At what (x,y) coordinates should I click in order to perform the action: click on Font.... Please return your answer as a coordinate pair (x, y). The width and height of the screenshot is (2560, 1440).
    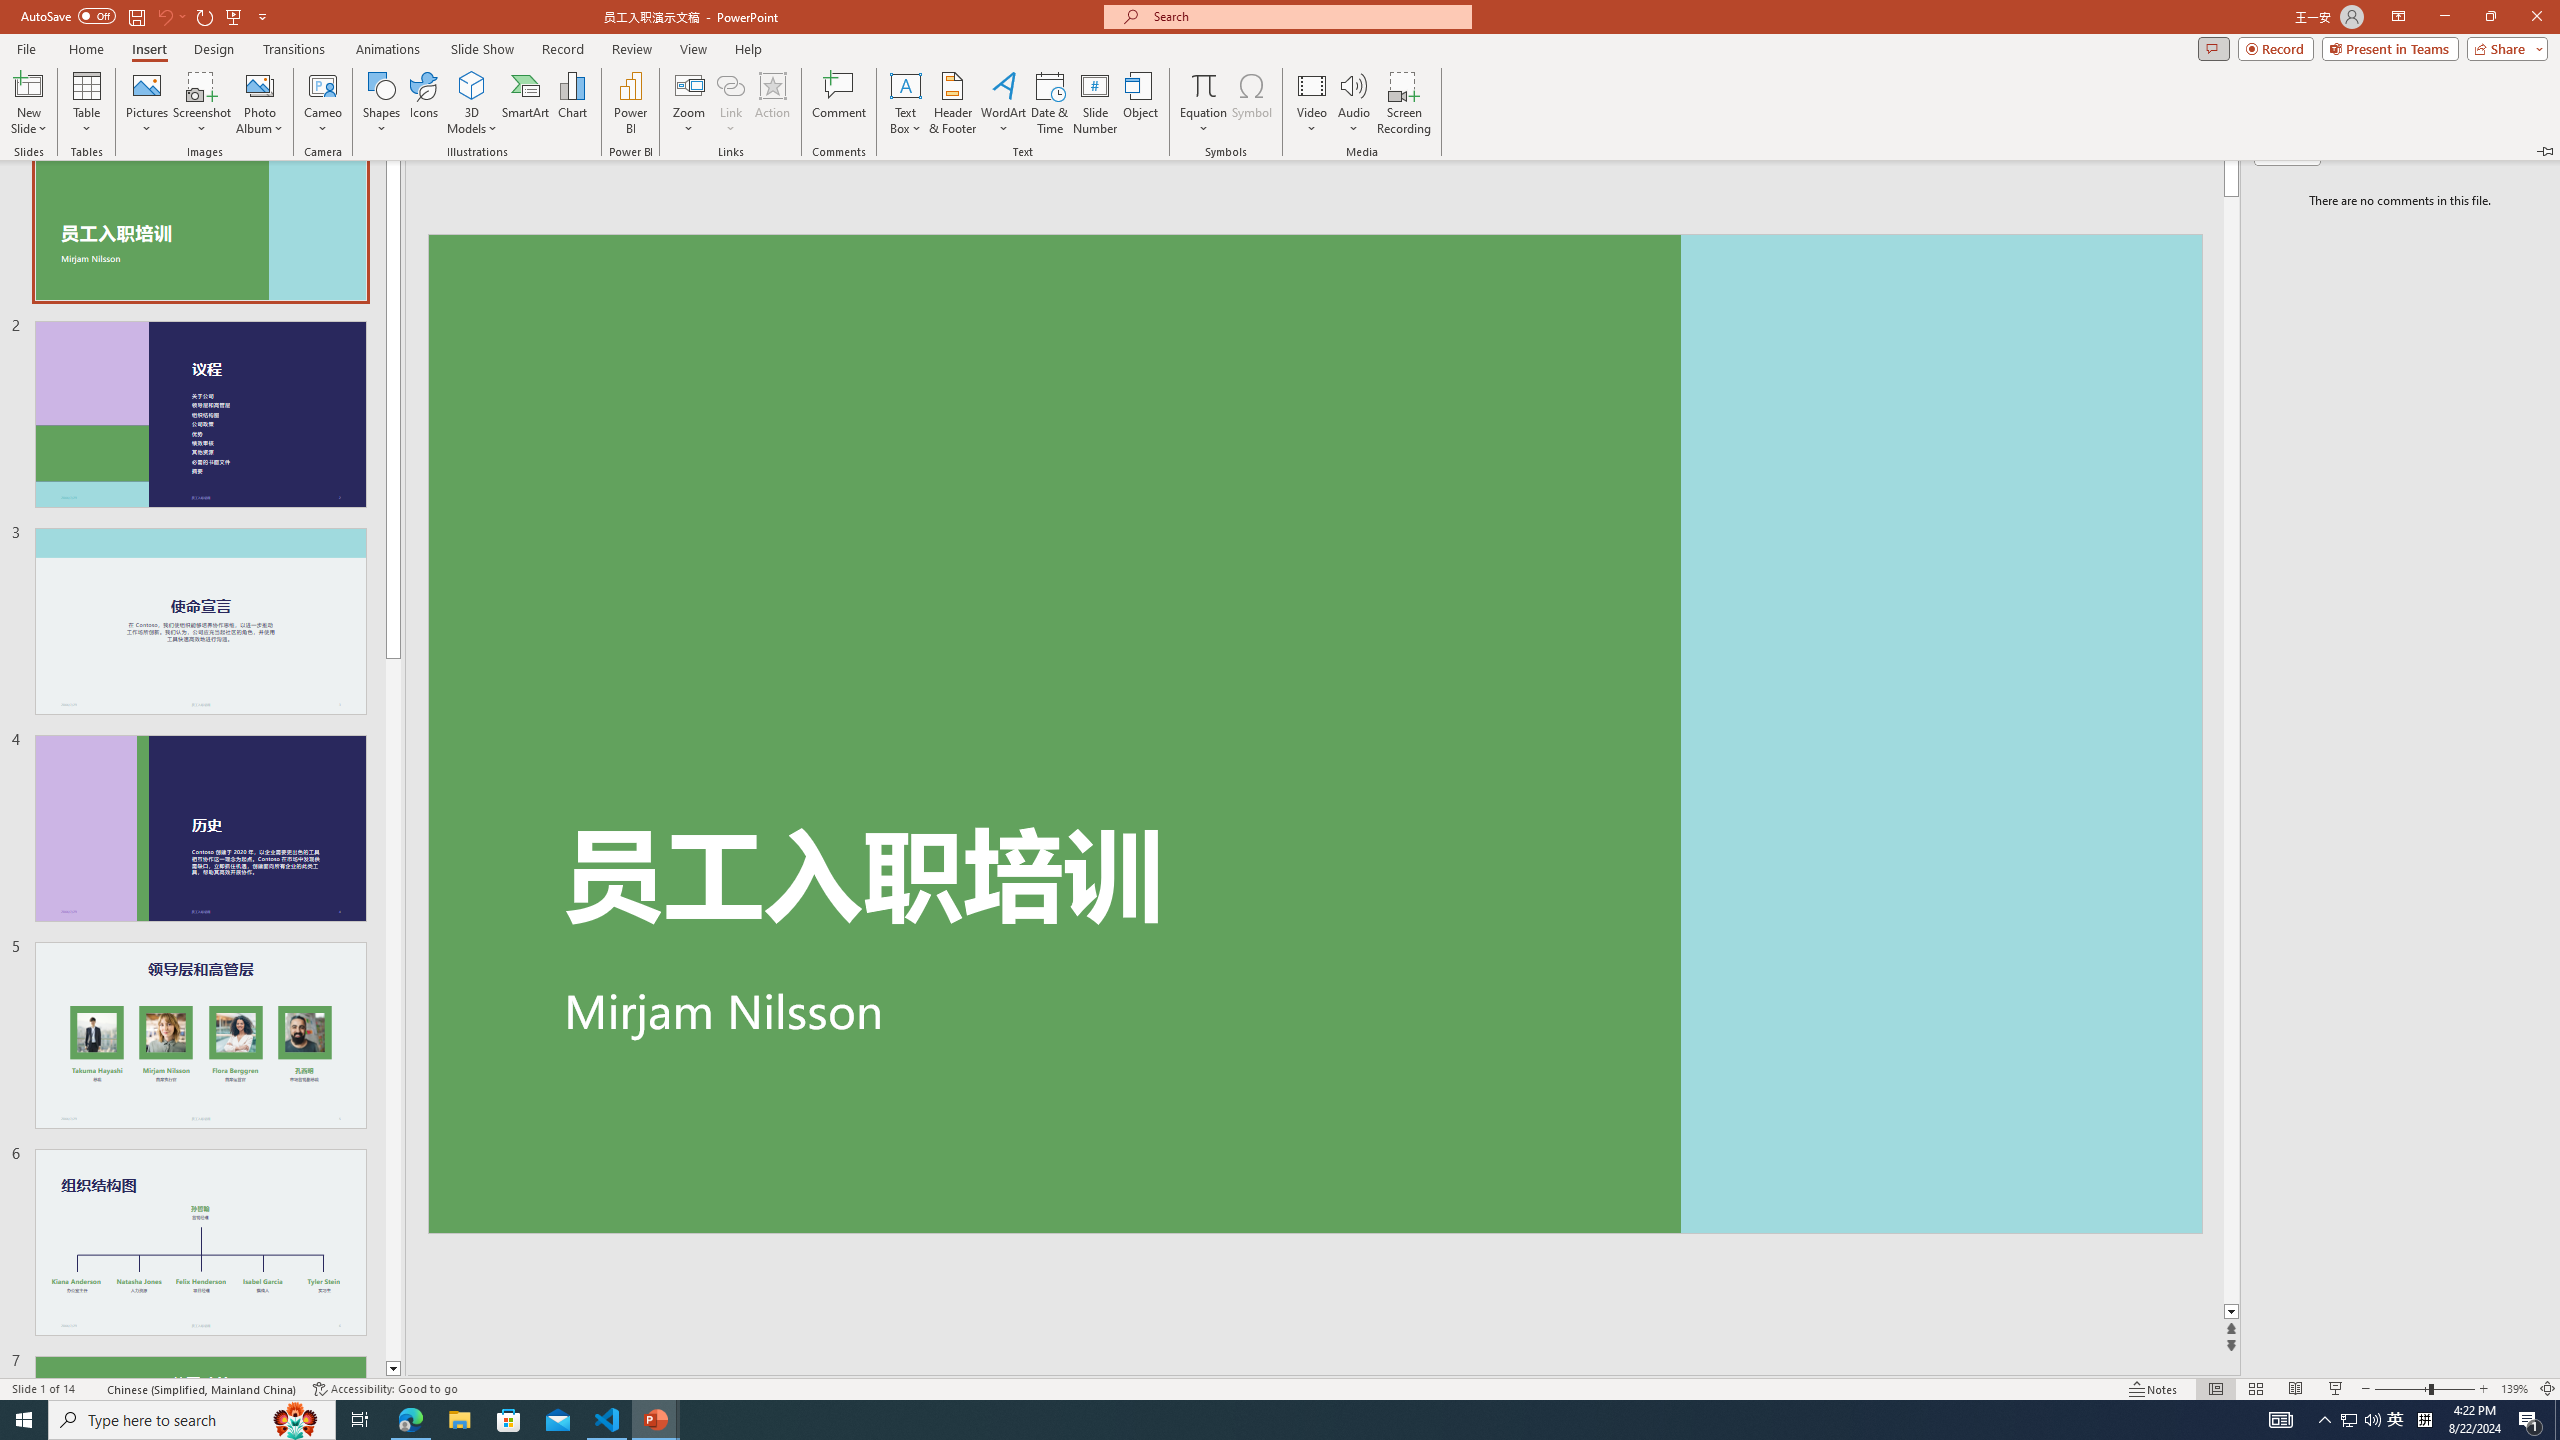
    Looking at the image, I should click on (674, 226).